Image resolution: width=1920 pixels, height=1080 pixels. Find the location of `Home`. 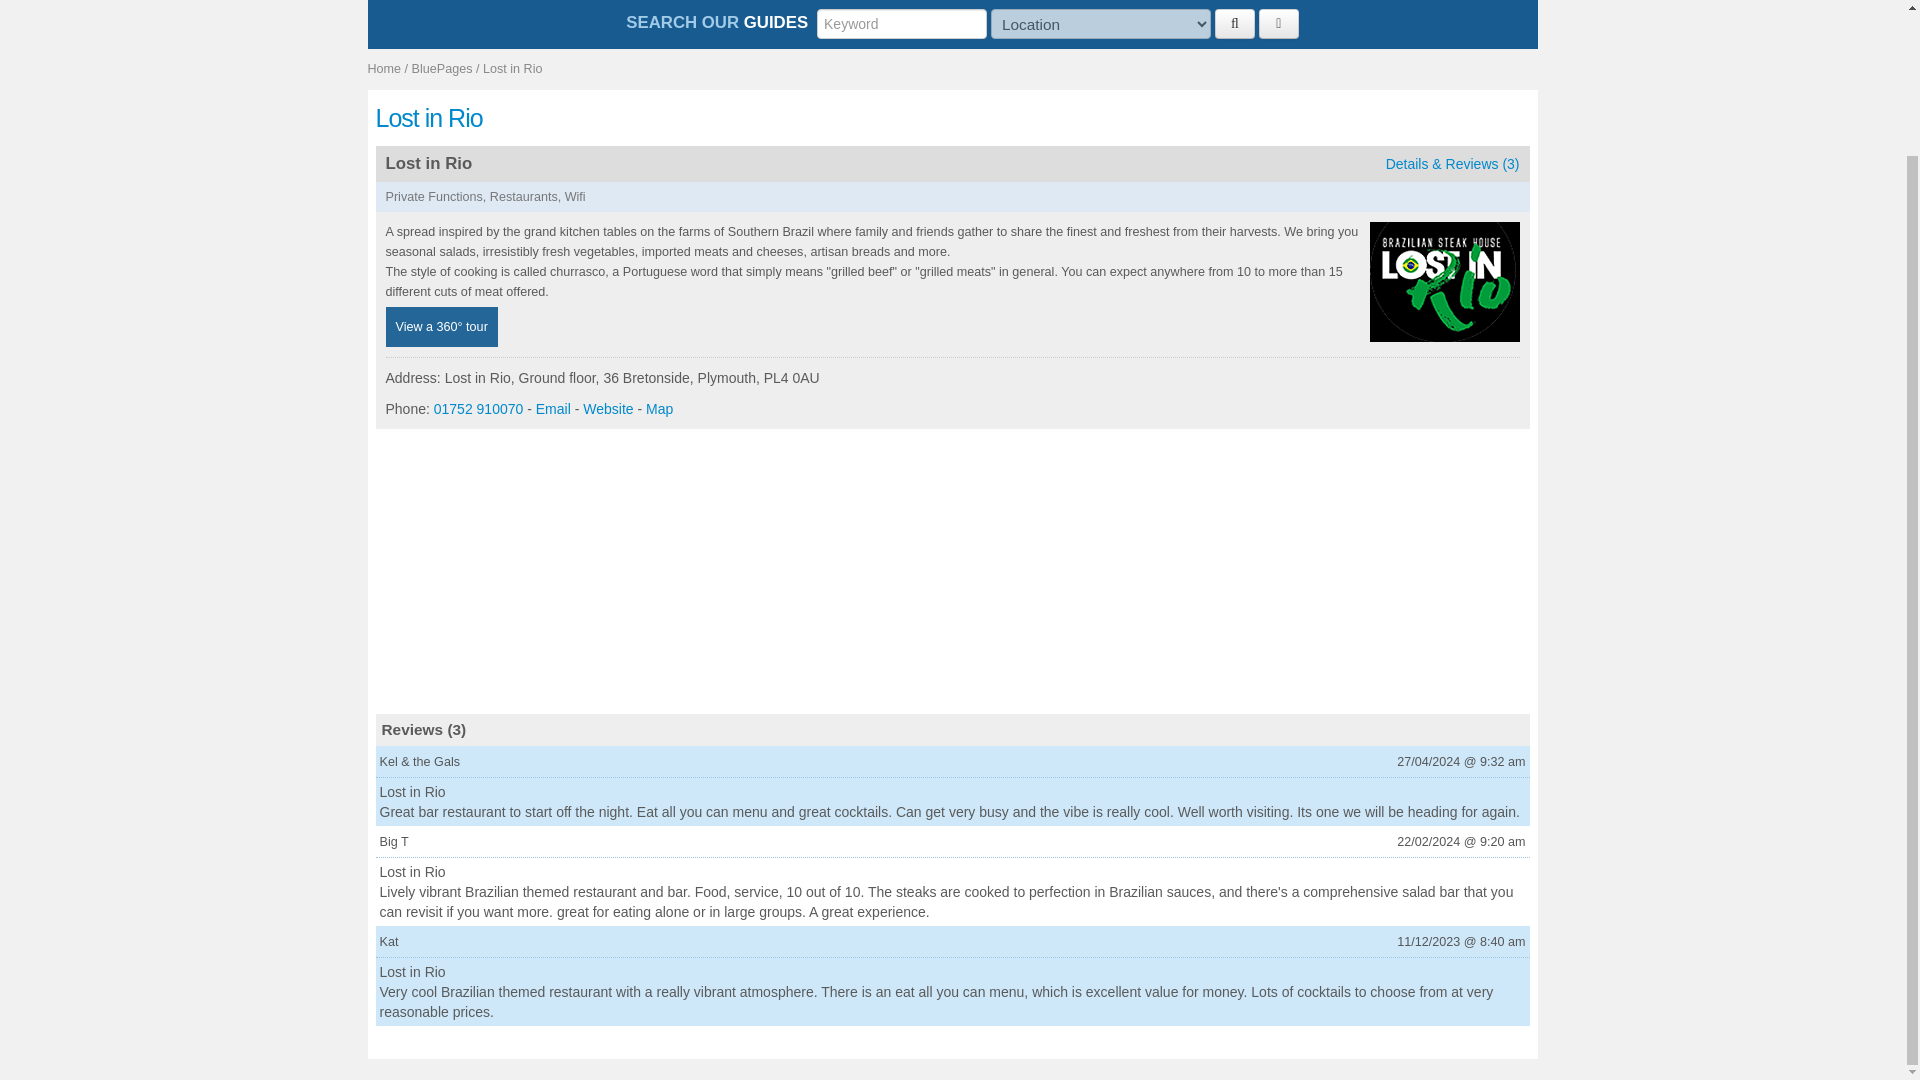

Home is located at coordinates (384, 68).